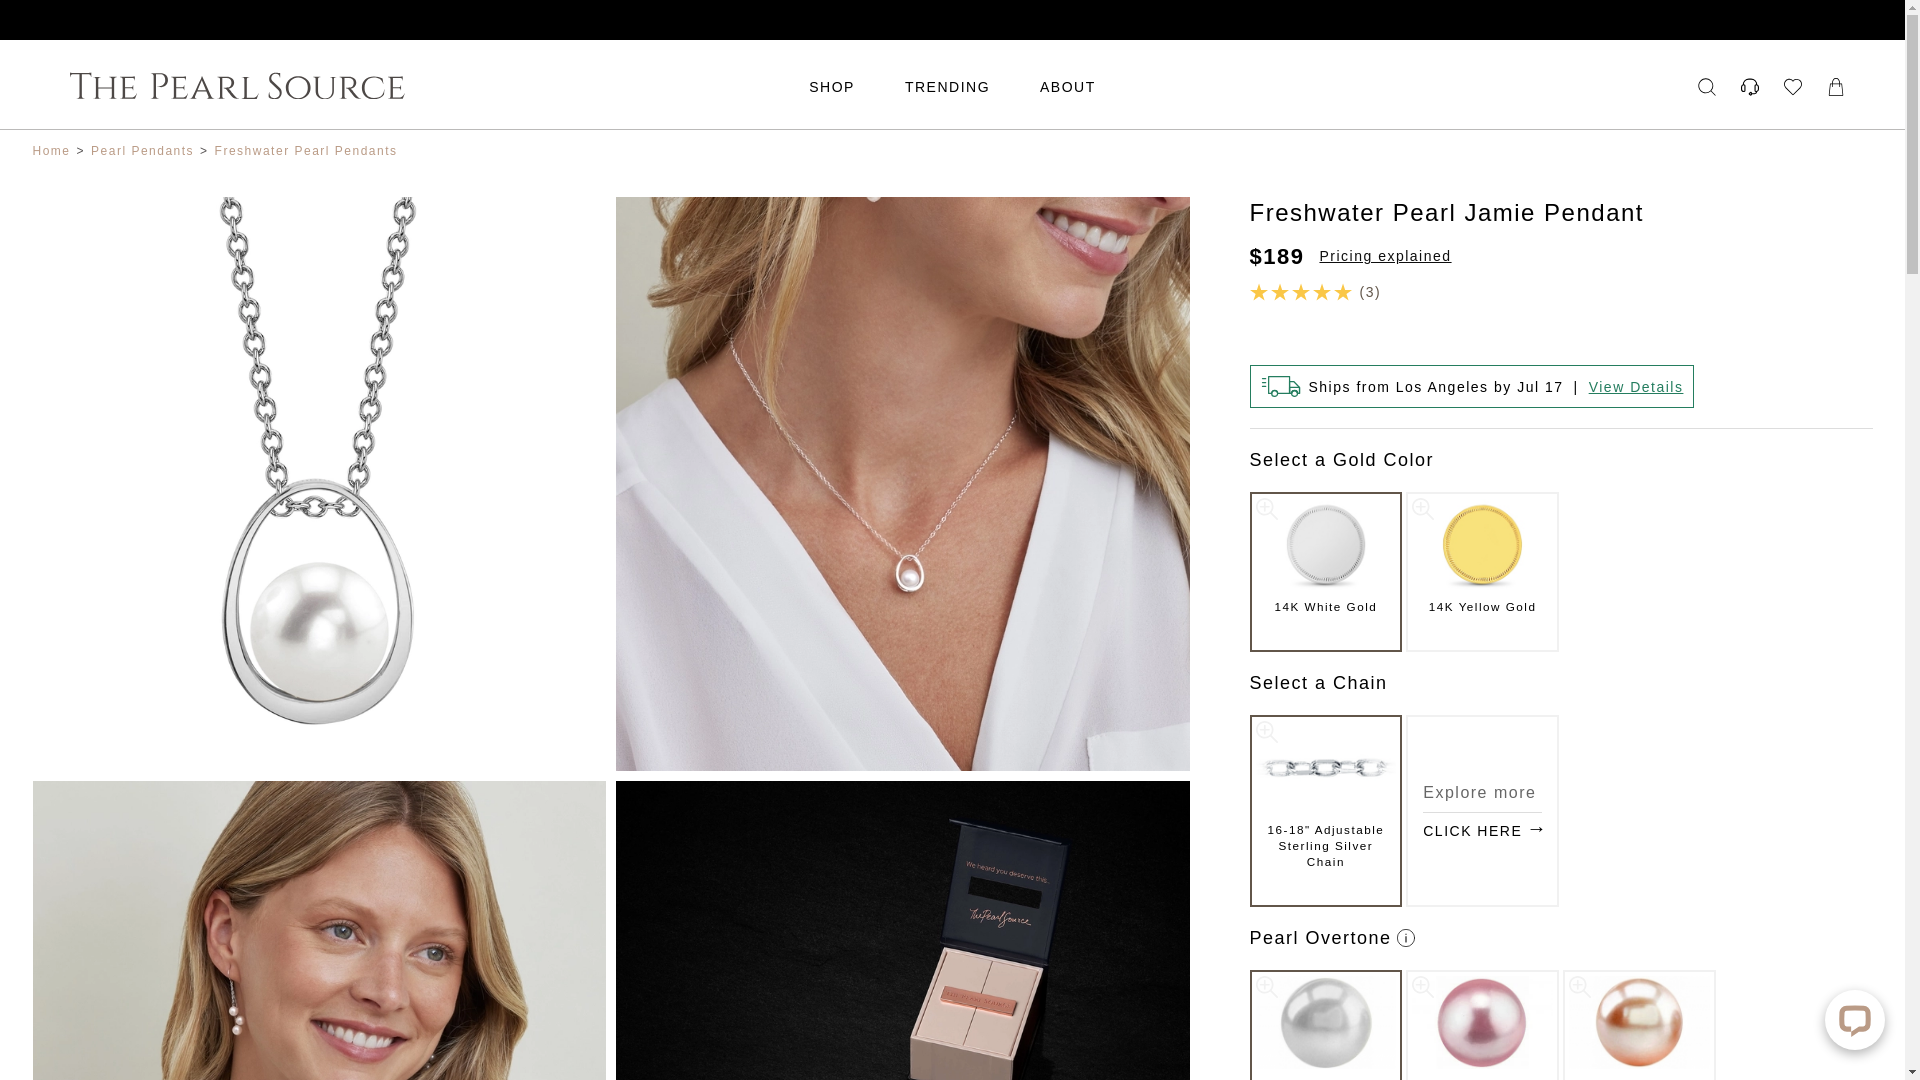 This screenshot has height=1080, width=1920. What do you see at coordinates (1836, 86) in the screenshot?
I see `Cart` at bounding box center [1836, 86].